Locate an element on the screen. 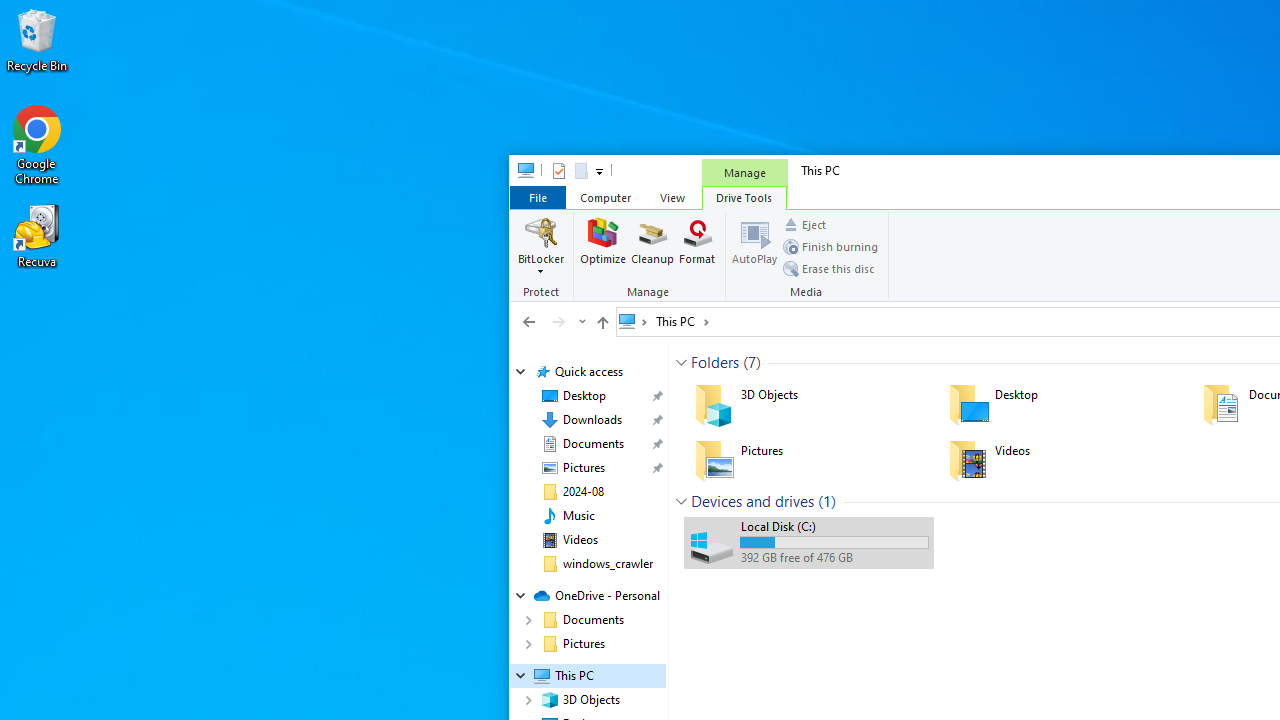 The height and width of the screenshot is (720, 1280). Format is located at coordinates (698, 246).